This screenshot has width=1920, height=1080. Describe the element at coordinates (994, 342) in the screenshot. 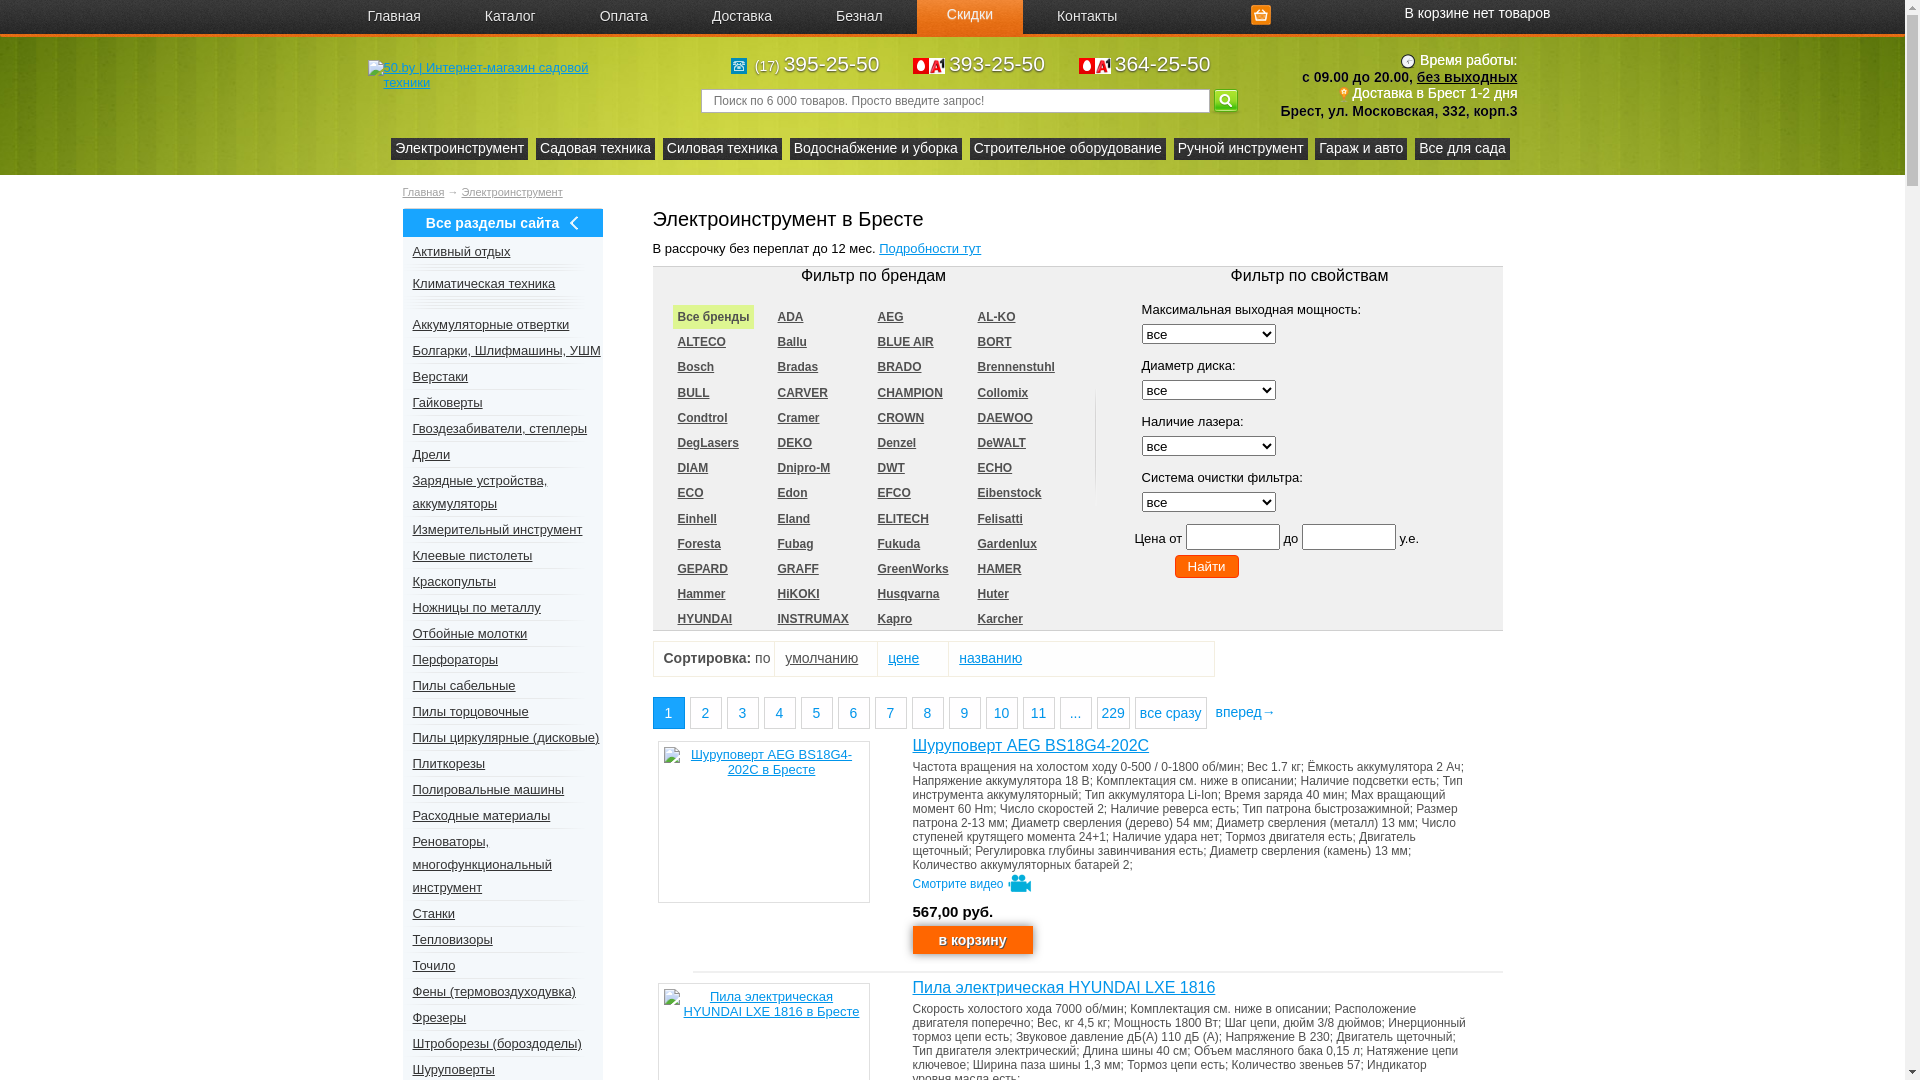

I see `BORT` at that location.